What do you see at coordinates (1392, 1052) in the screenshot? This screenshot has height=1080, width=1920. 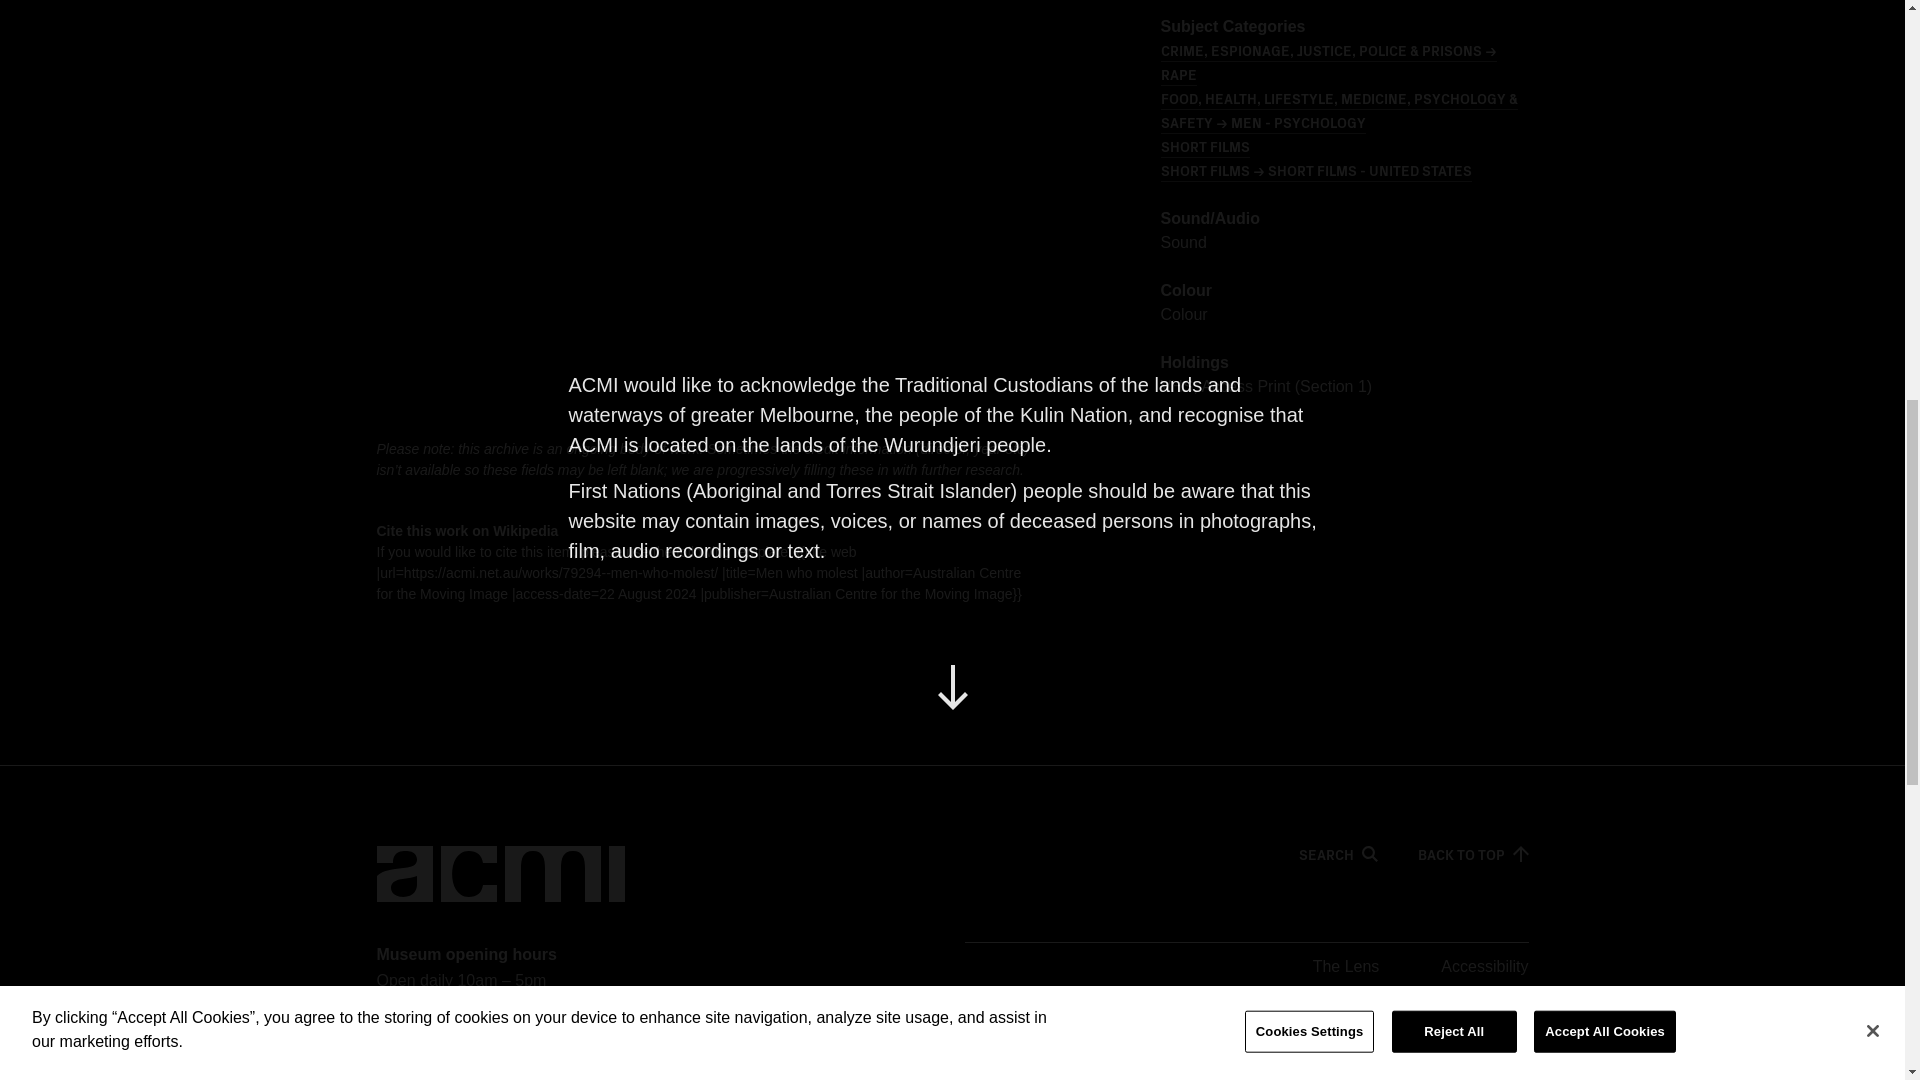 I see `Follow ACMI on X` at bounding box center [1392, 1052].